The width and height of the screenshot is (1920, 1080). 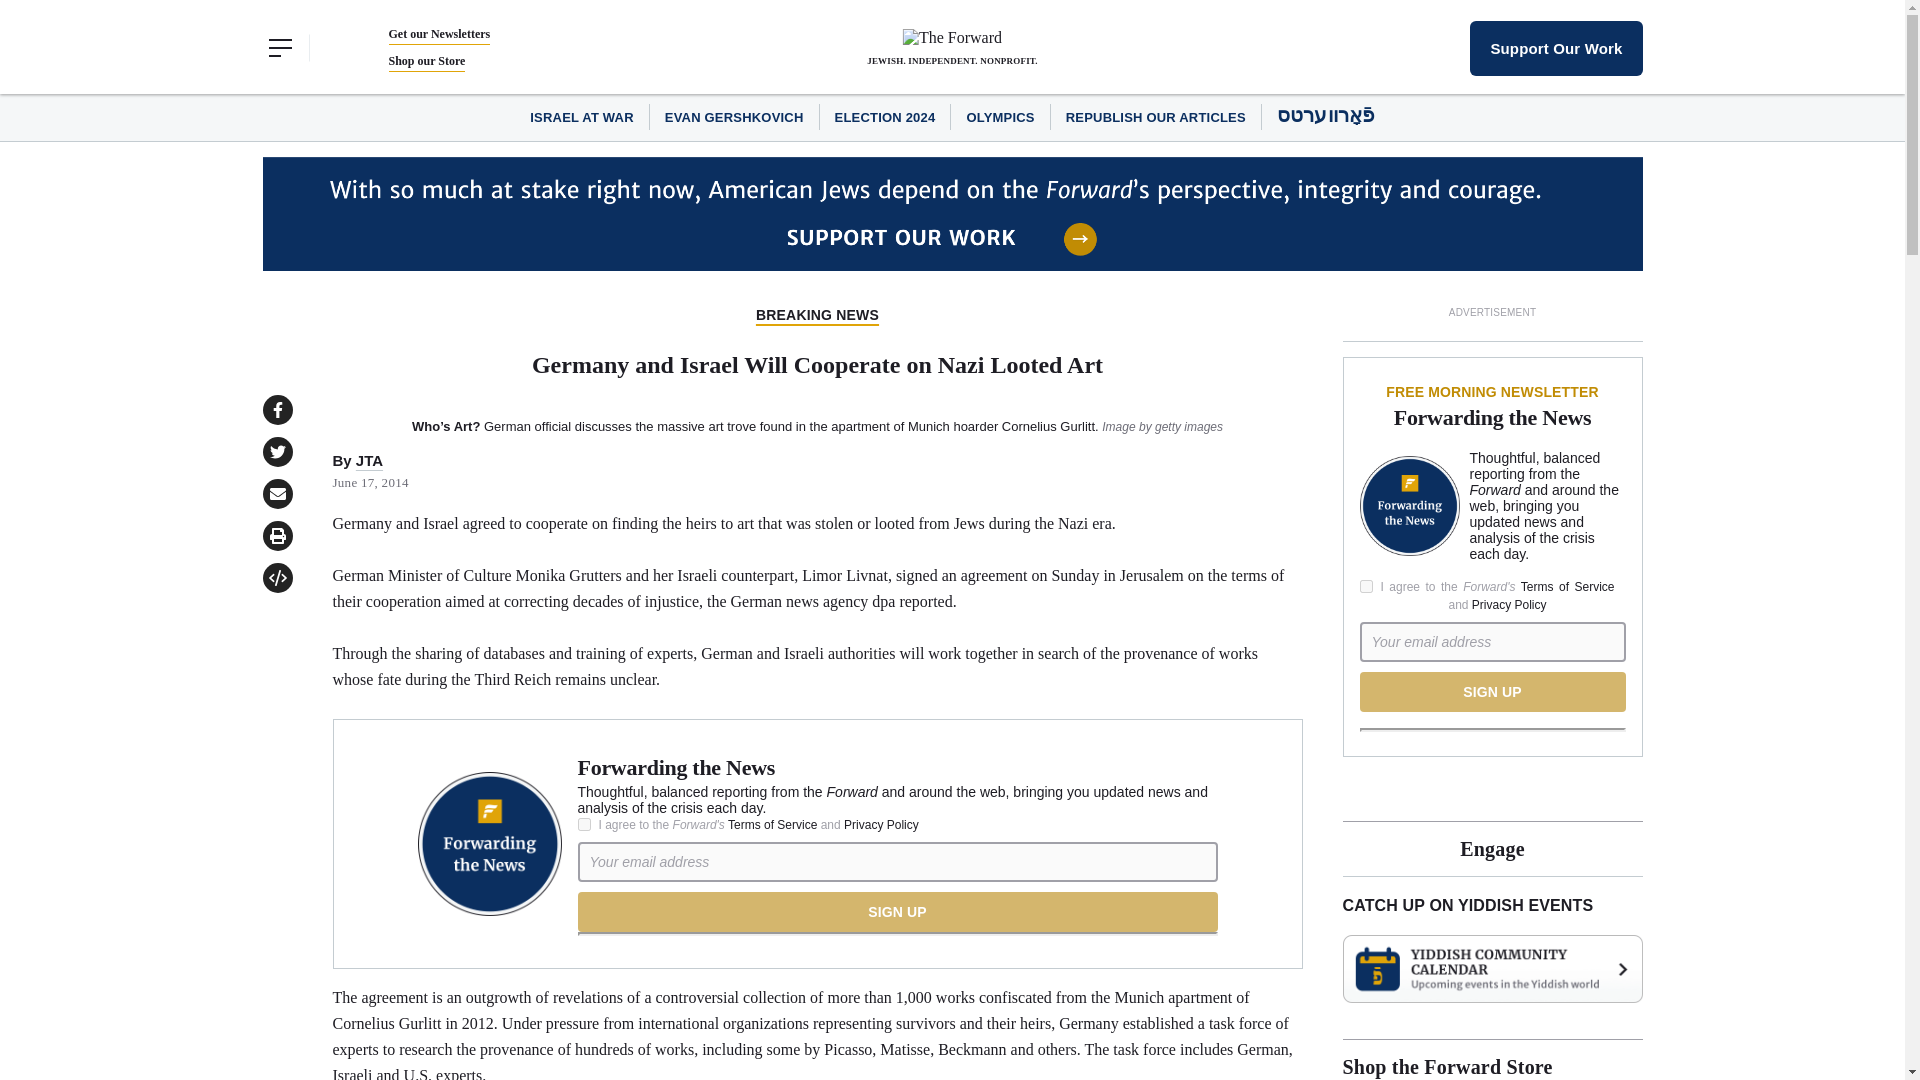 I want to click on Sign Up, so click(x=897, y=912).